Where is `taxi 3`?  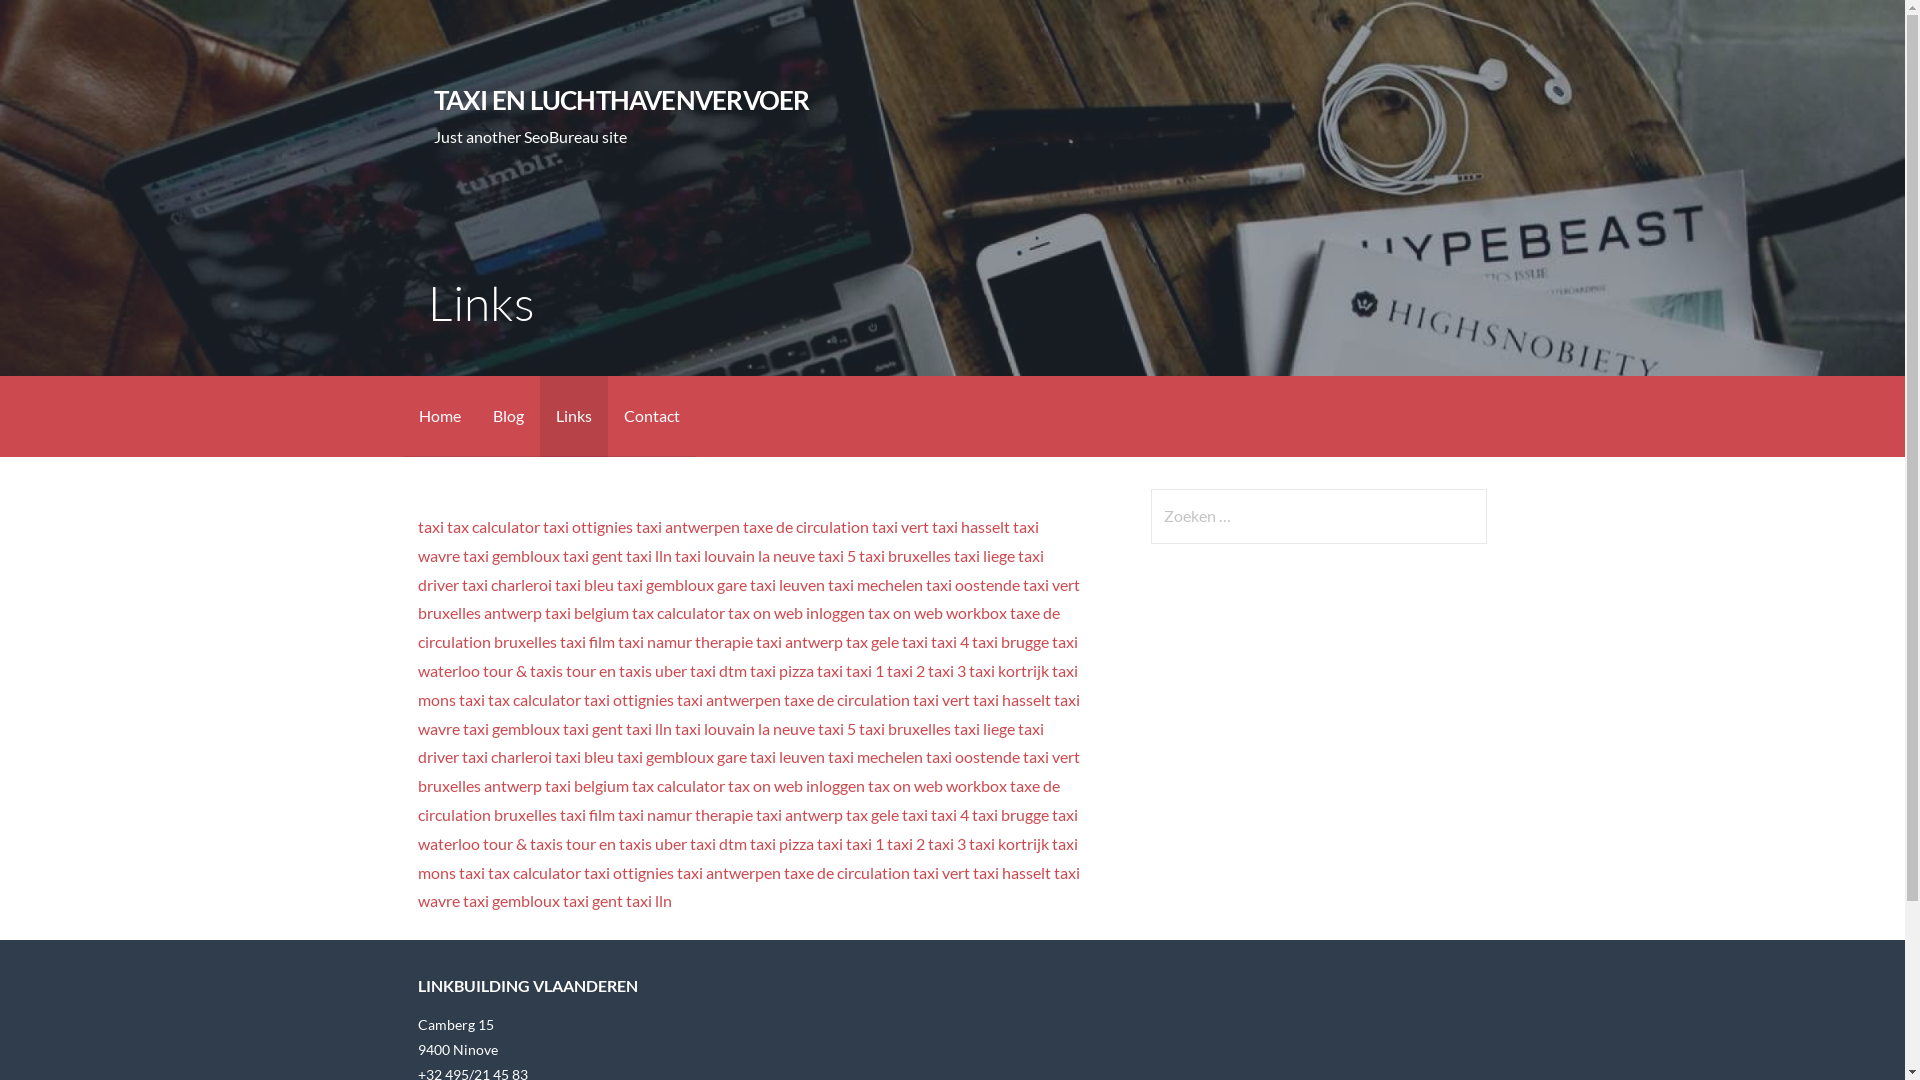
taxi 3 is located at coordinates (947, 844).